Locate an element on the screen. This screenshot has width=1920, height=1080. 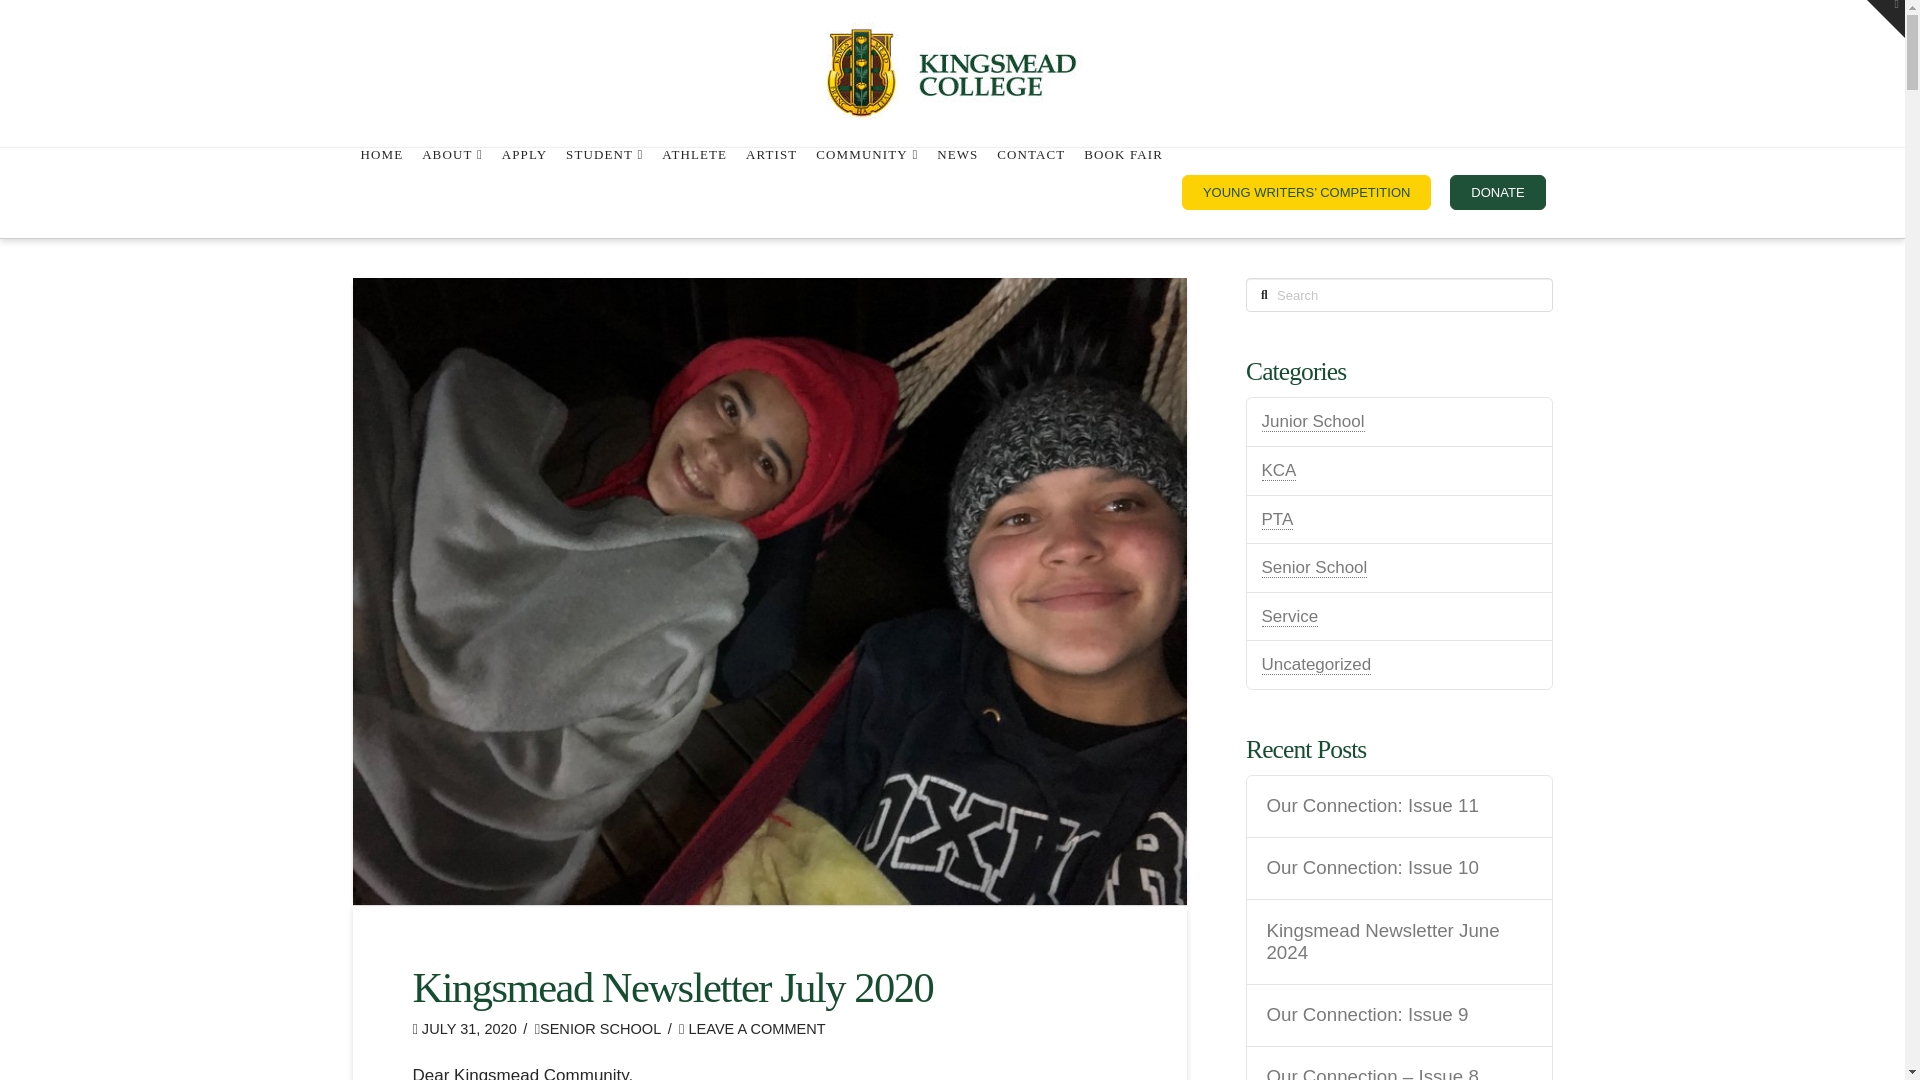
DONATE is located at coordinates (1497, 192).